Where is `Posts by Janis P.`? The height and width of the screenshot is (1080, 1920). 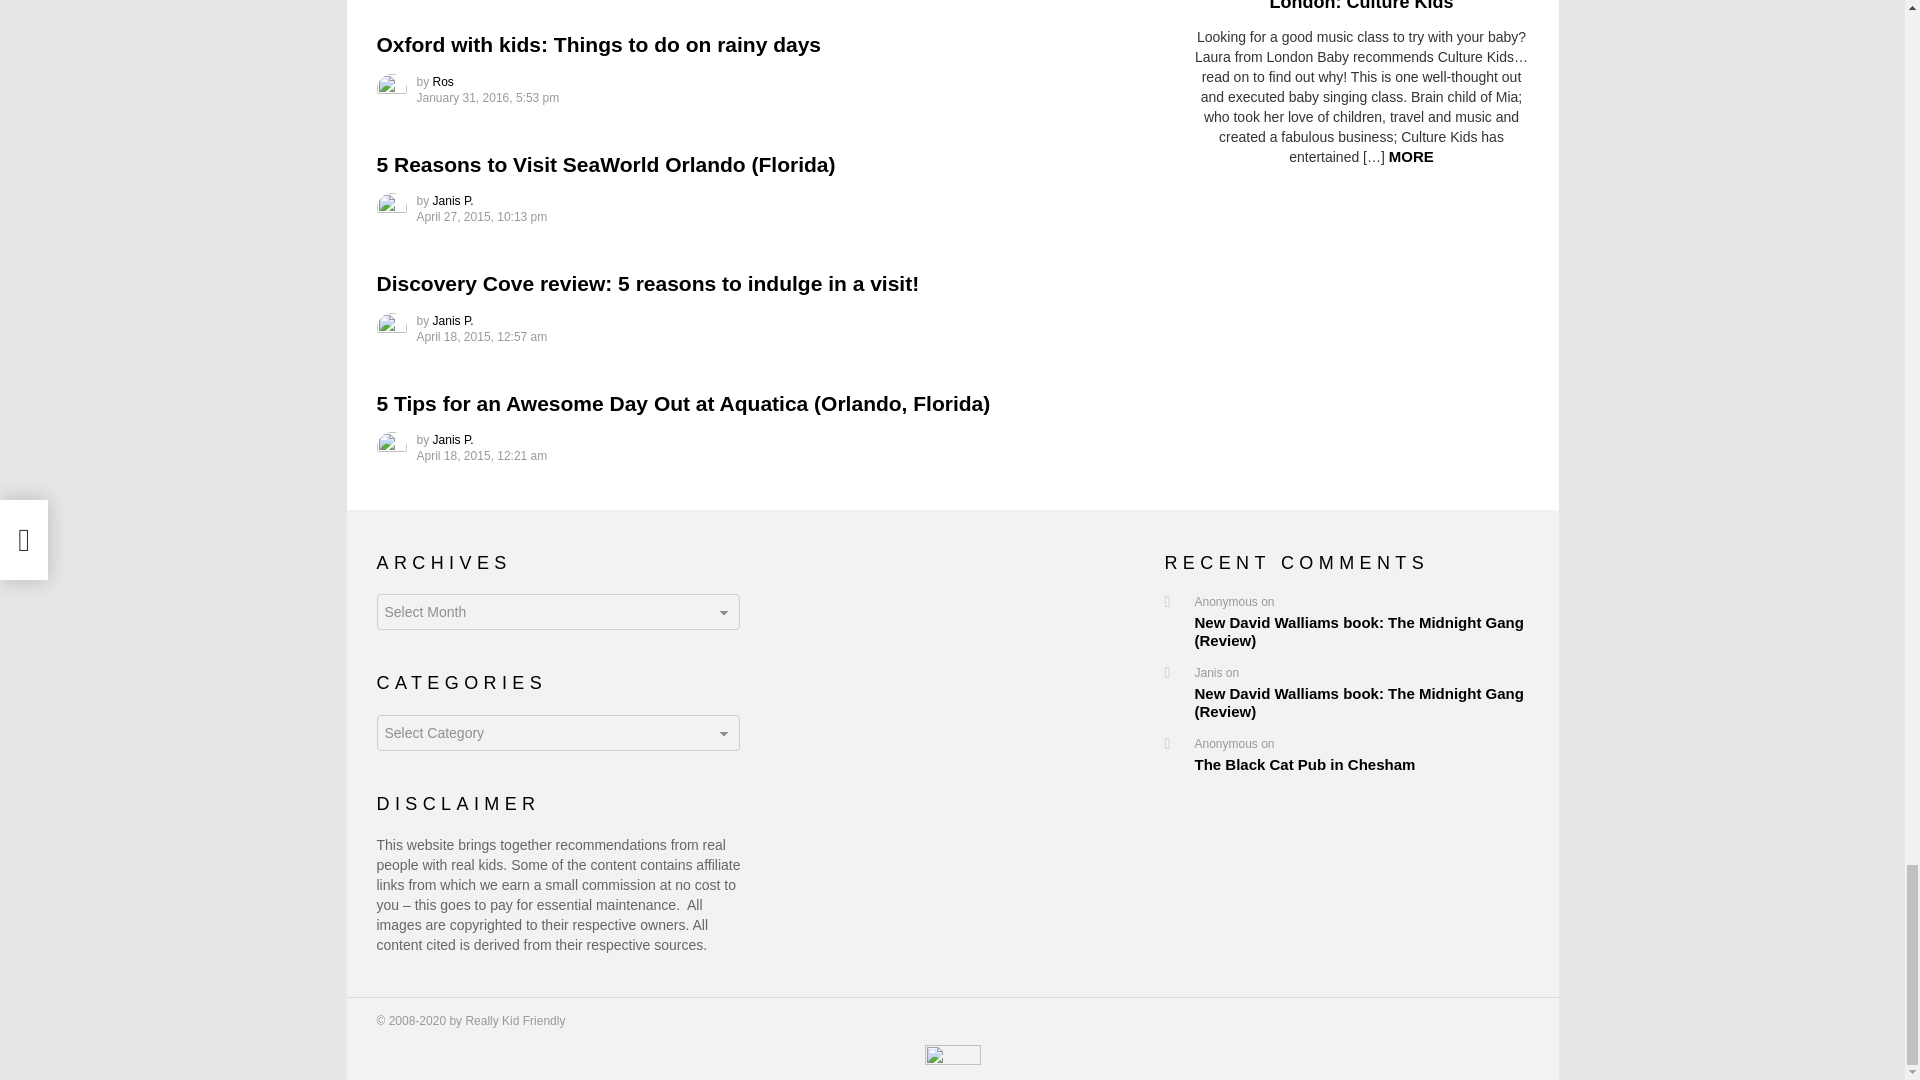
Posts by Janis P. is located at coordinates (454, 440).